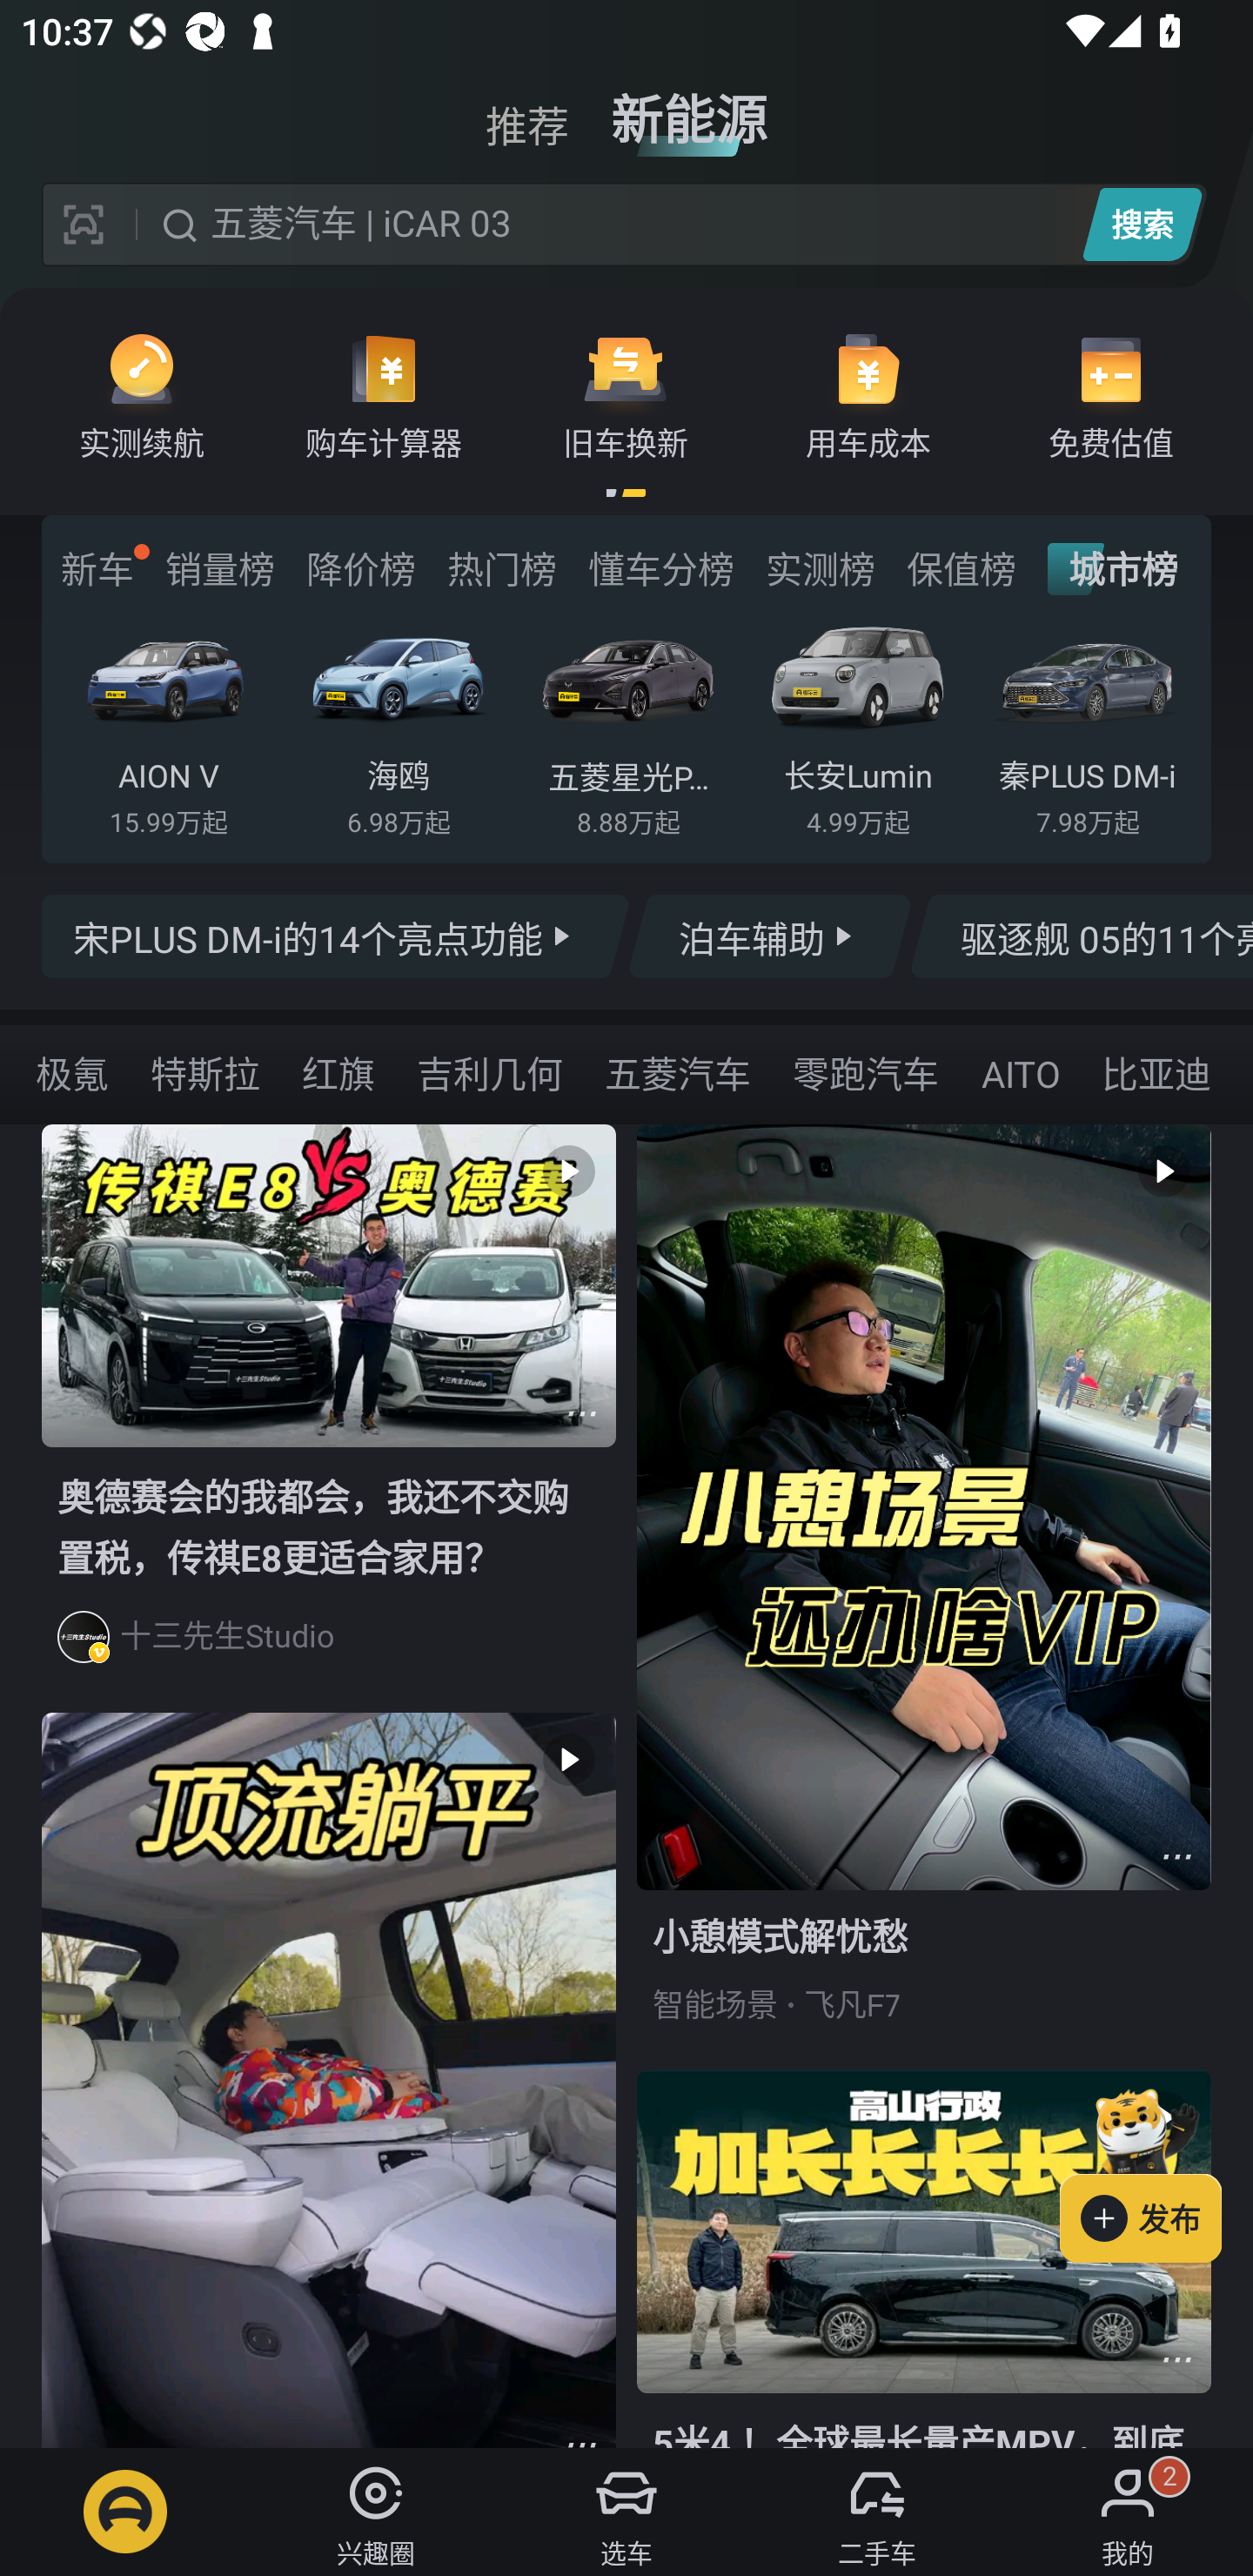 This screenshot has width=1253, height=2576. Describe the element at coordinates (1156, 2170) in the screenshot. I see `发布` at that location.